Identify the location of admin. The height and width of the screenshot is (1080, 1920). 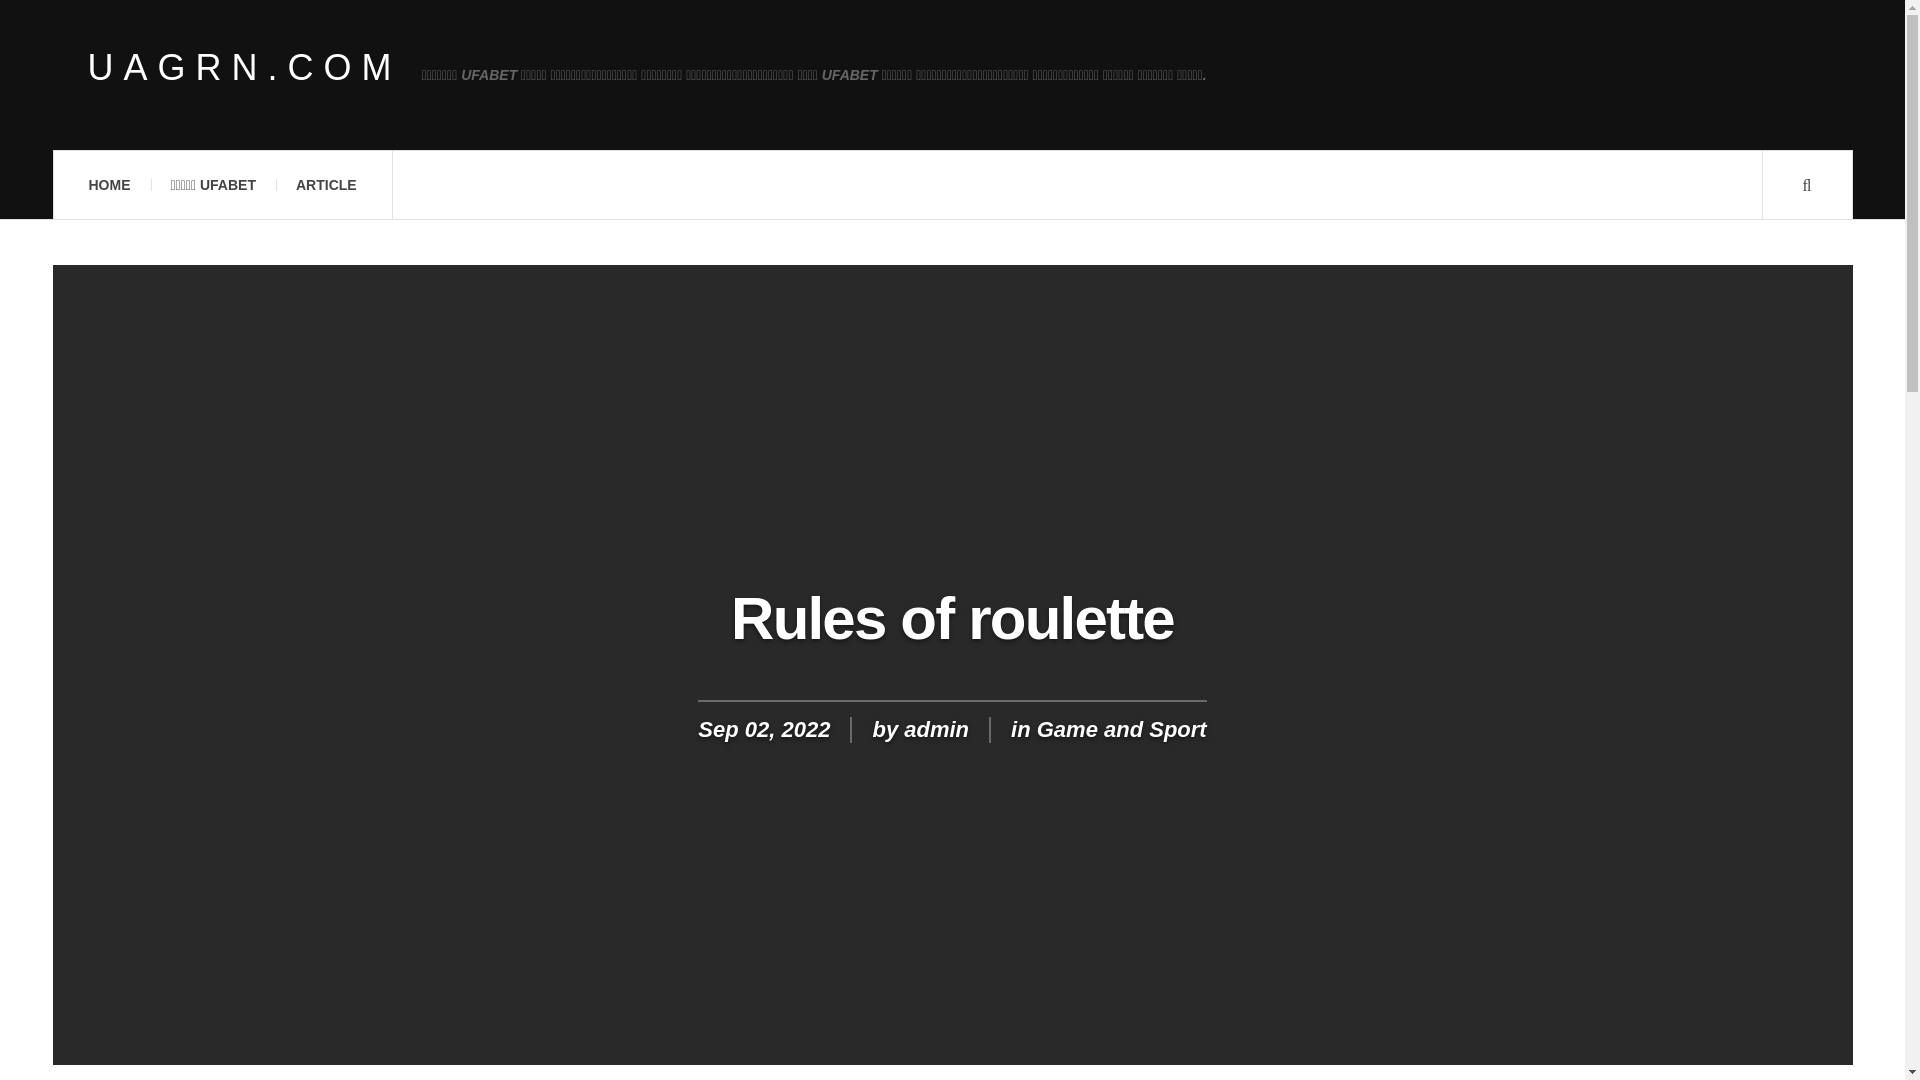
(936, 729).